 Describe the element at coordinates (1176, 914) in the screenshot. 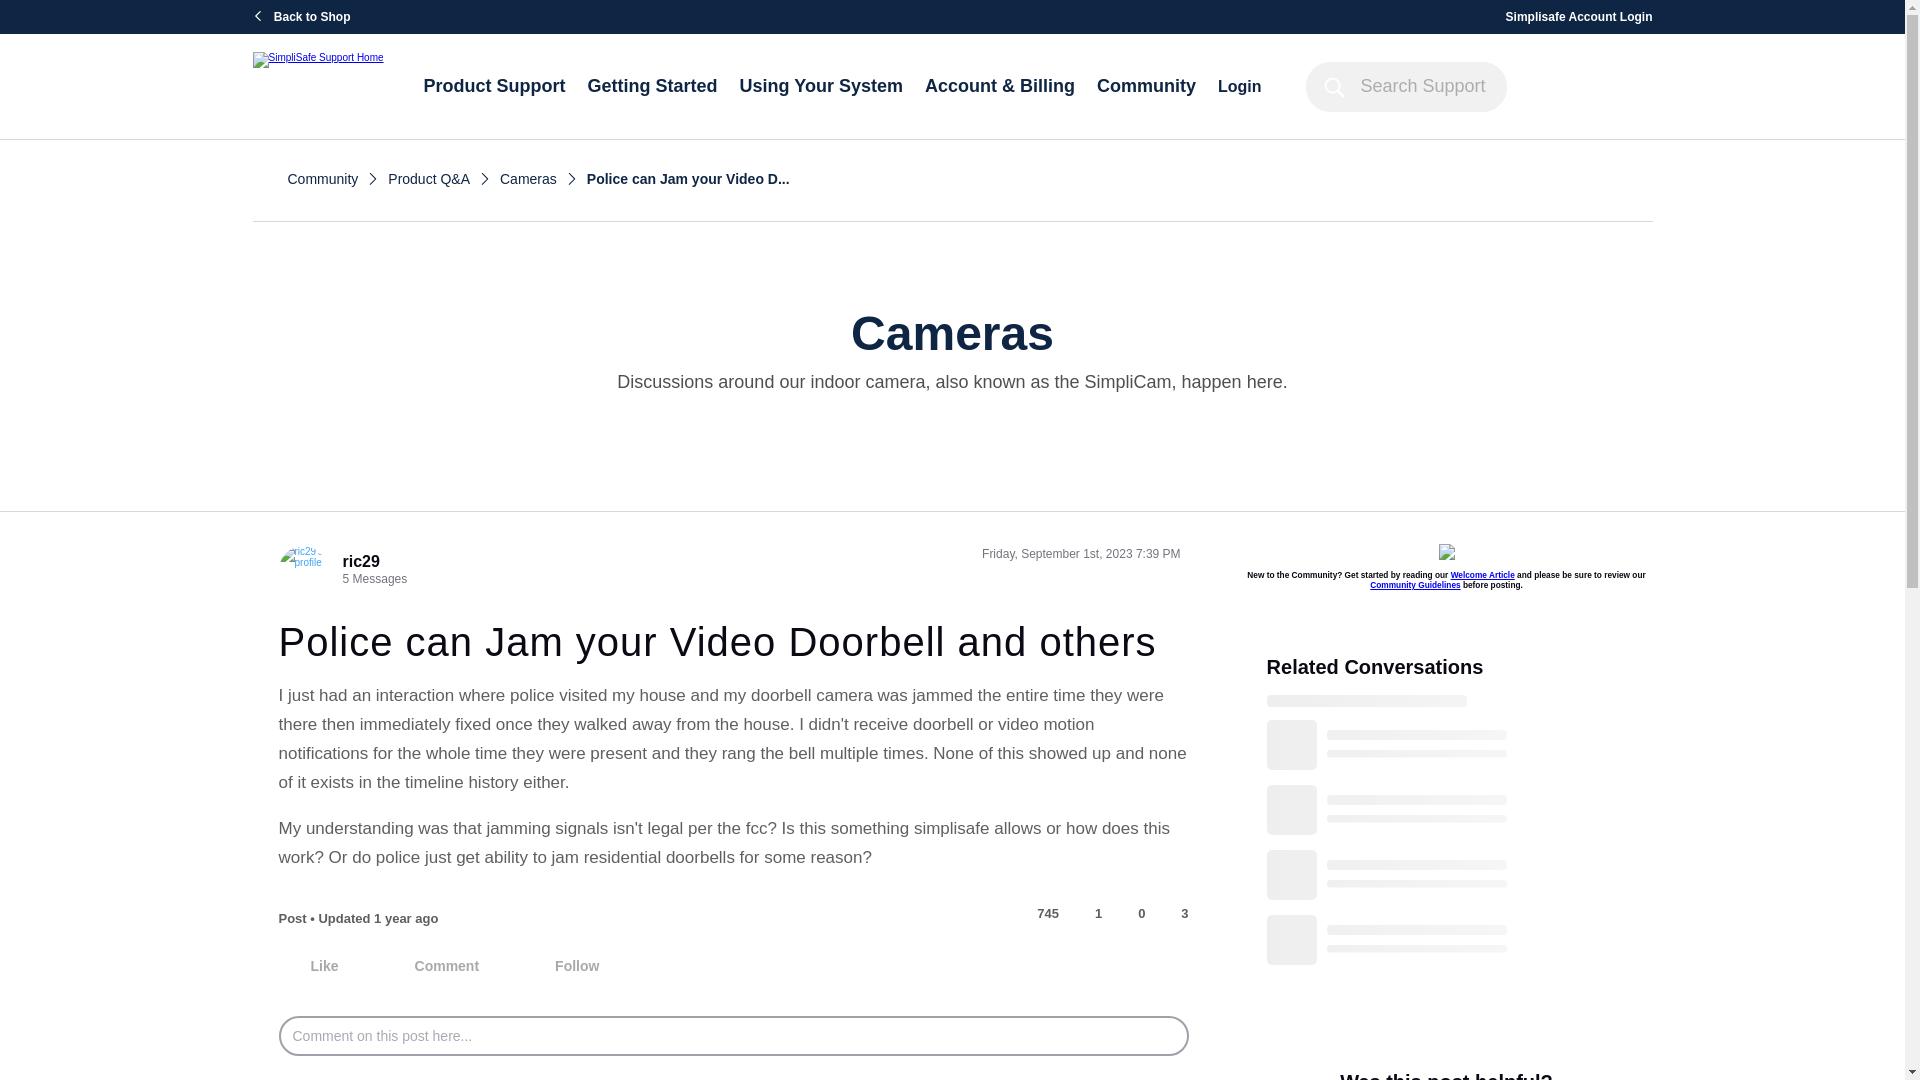

I see `3` at that location.